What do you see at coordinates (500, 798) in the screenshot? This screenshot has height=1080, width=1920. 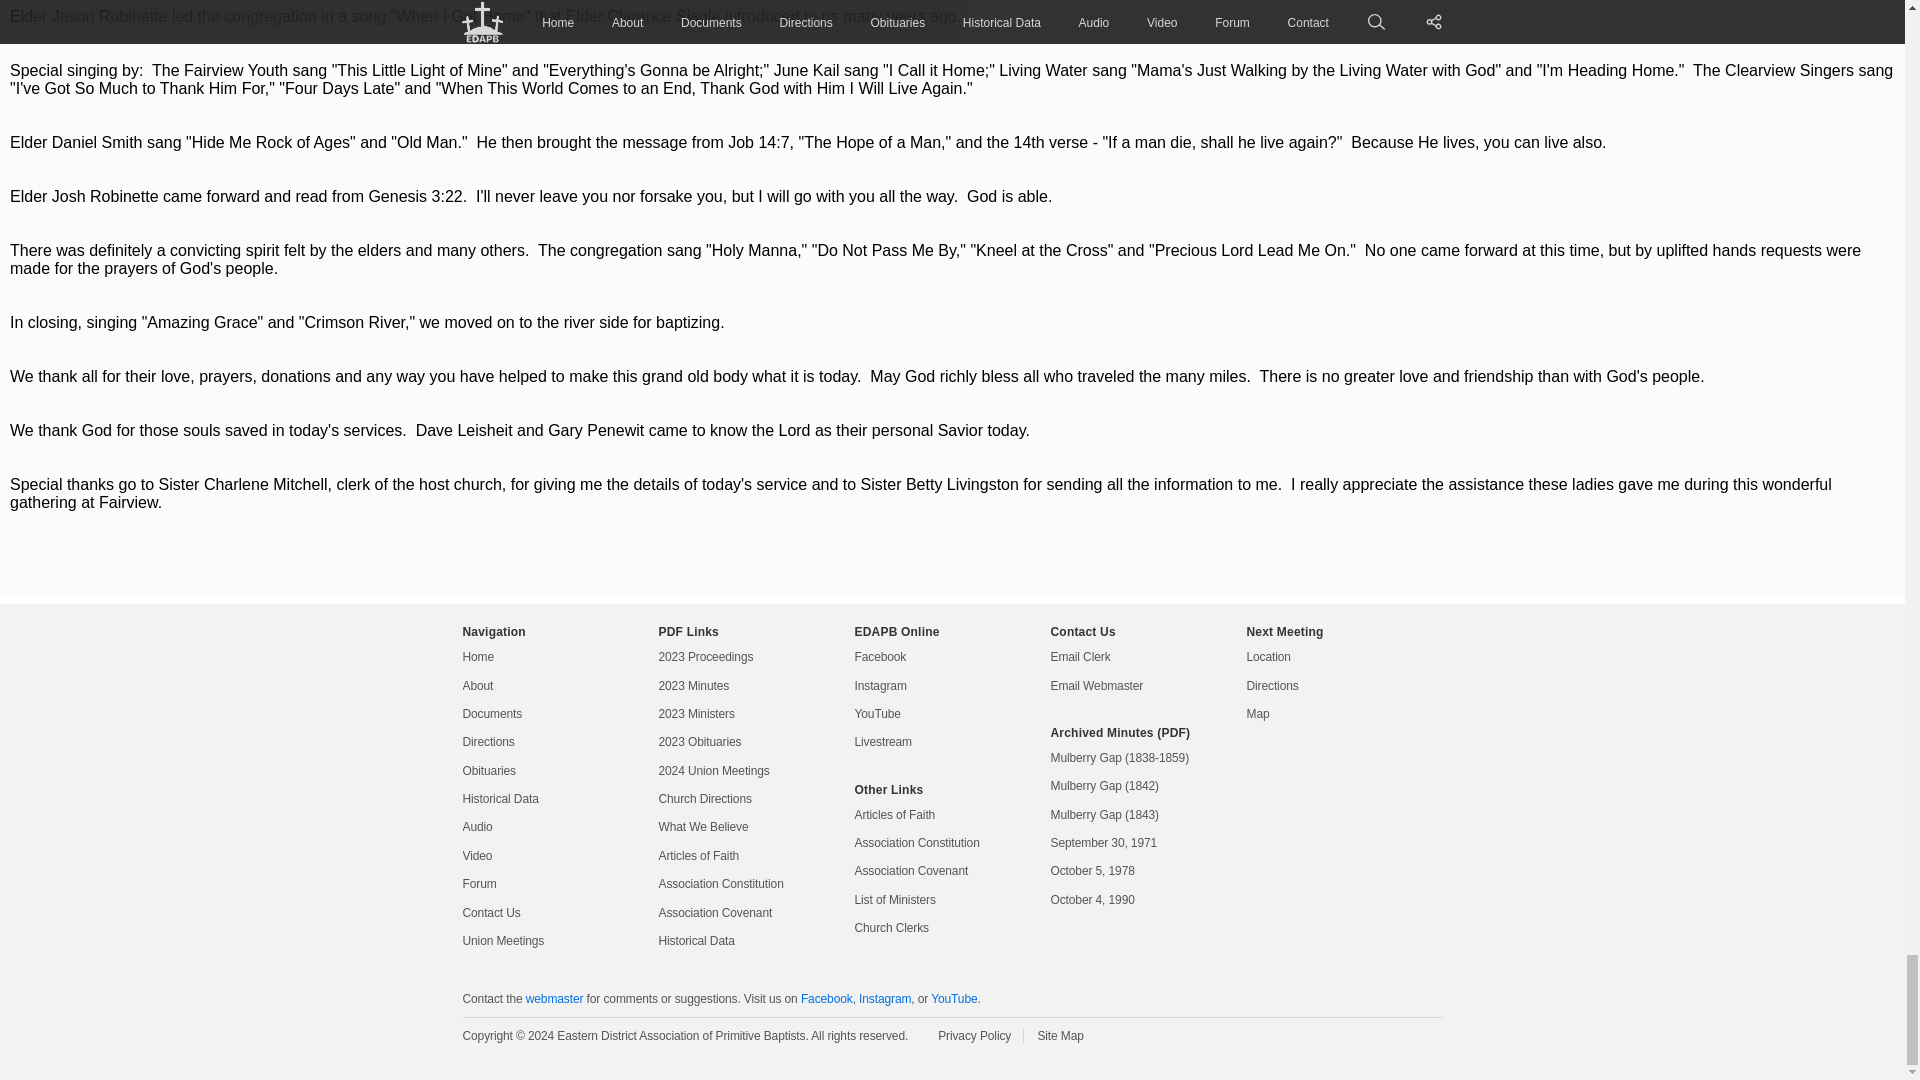 I see `Historical Data` at bounding box center [500, 798].